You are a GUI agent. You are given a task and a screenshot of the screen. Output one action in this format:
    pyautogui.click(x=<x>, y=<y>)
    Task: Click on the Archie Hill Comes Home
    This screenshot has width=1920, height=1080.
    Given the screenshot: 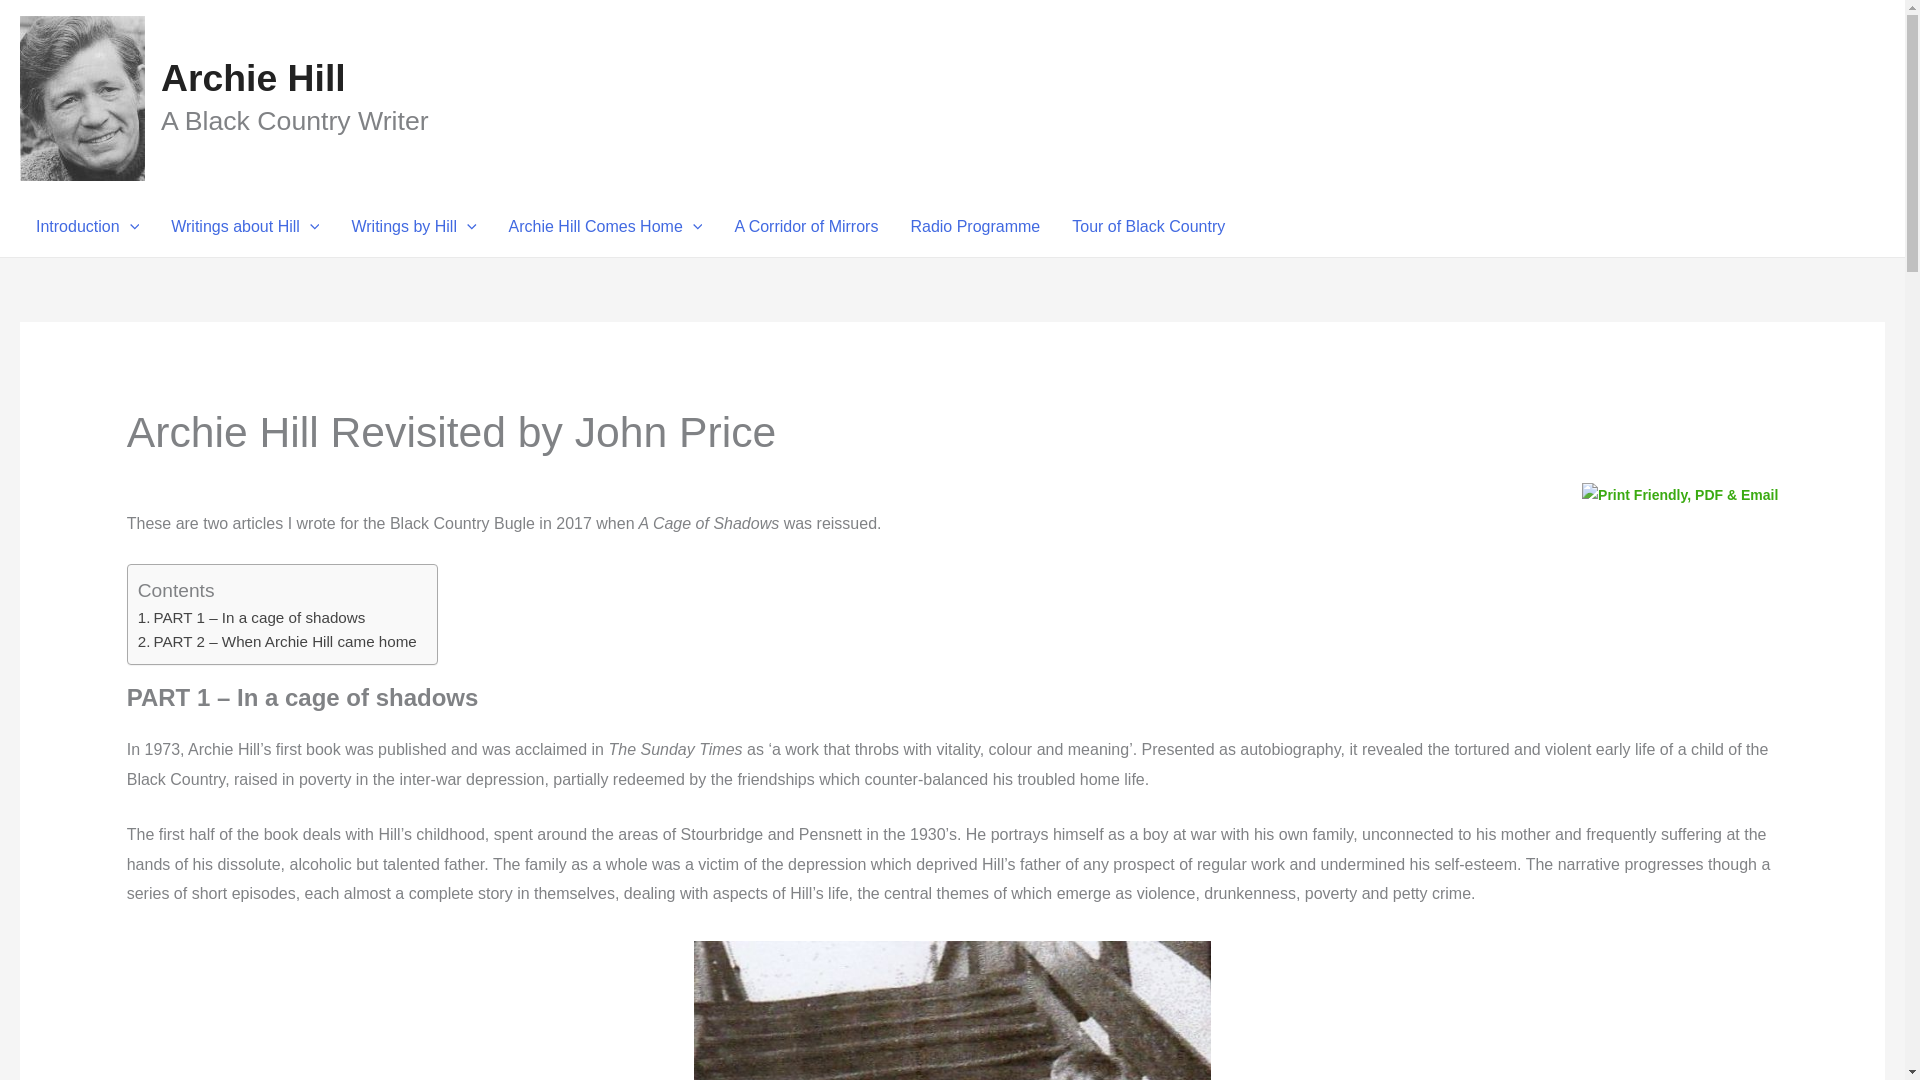 What is the action you would take?
    pyautogui.click(x=606, y=226)
    